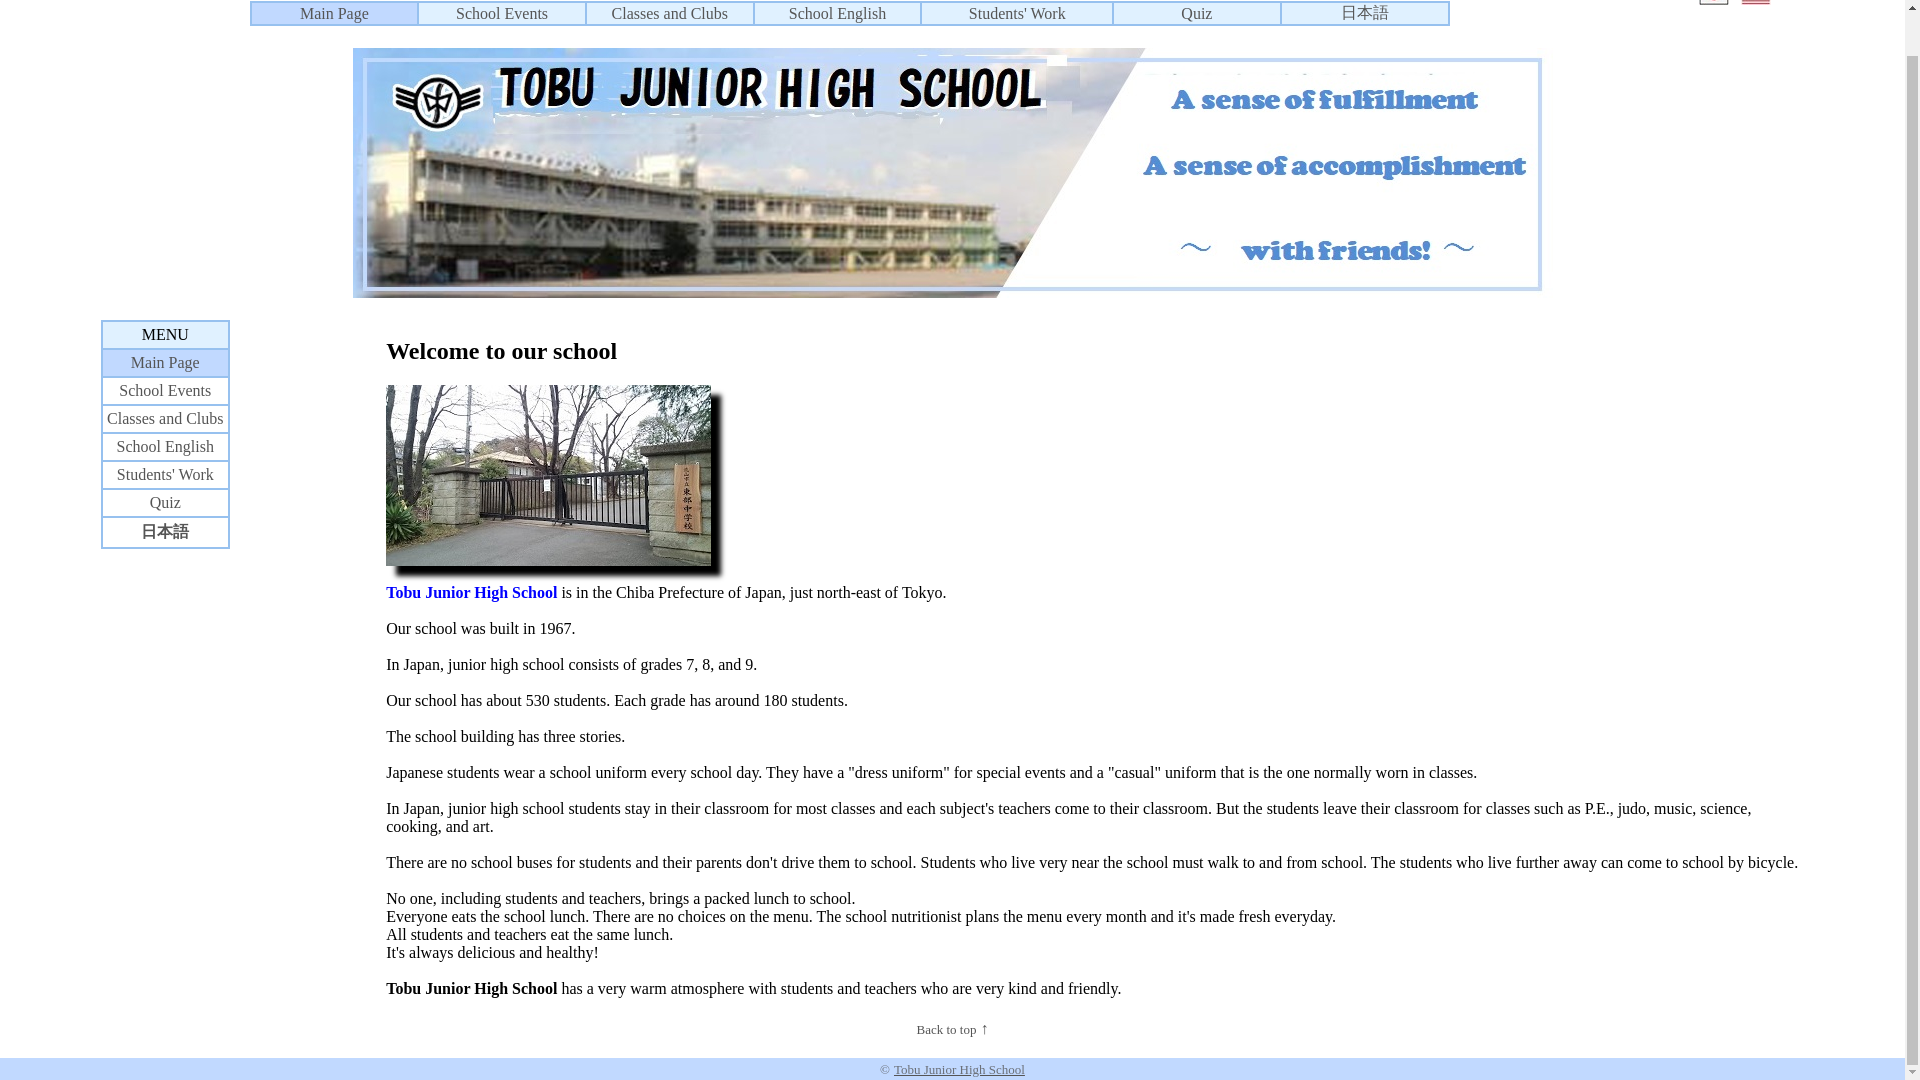  What do you see at coordinates (502, 12) in the screenshot?
I see `School Events` at bounding box center [502, 12].